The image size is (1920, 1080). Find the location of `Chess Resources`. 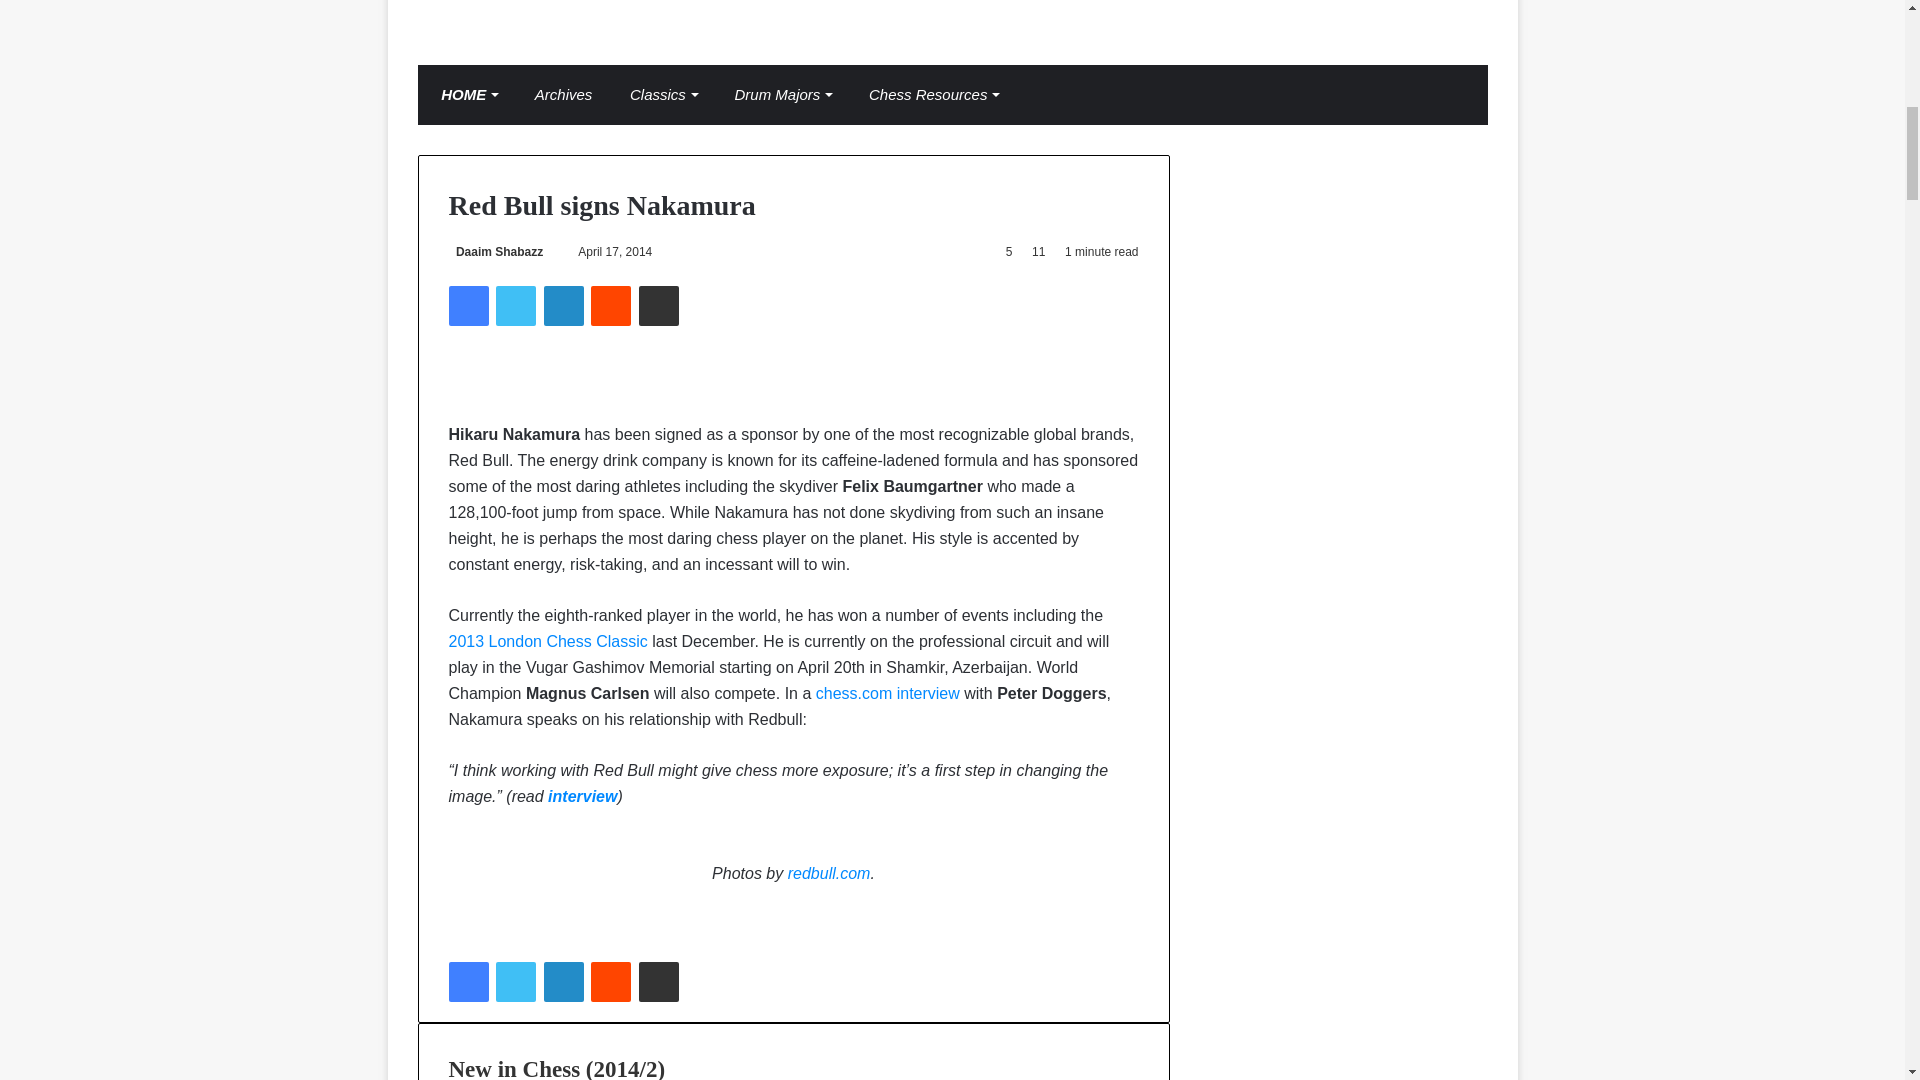

Chess Resources is located at coordinates (928, 94).